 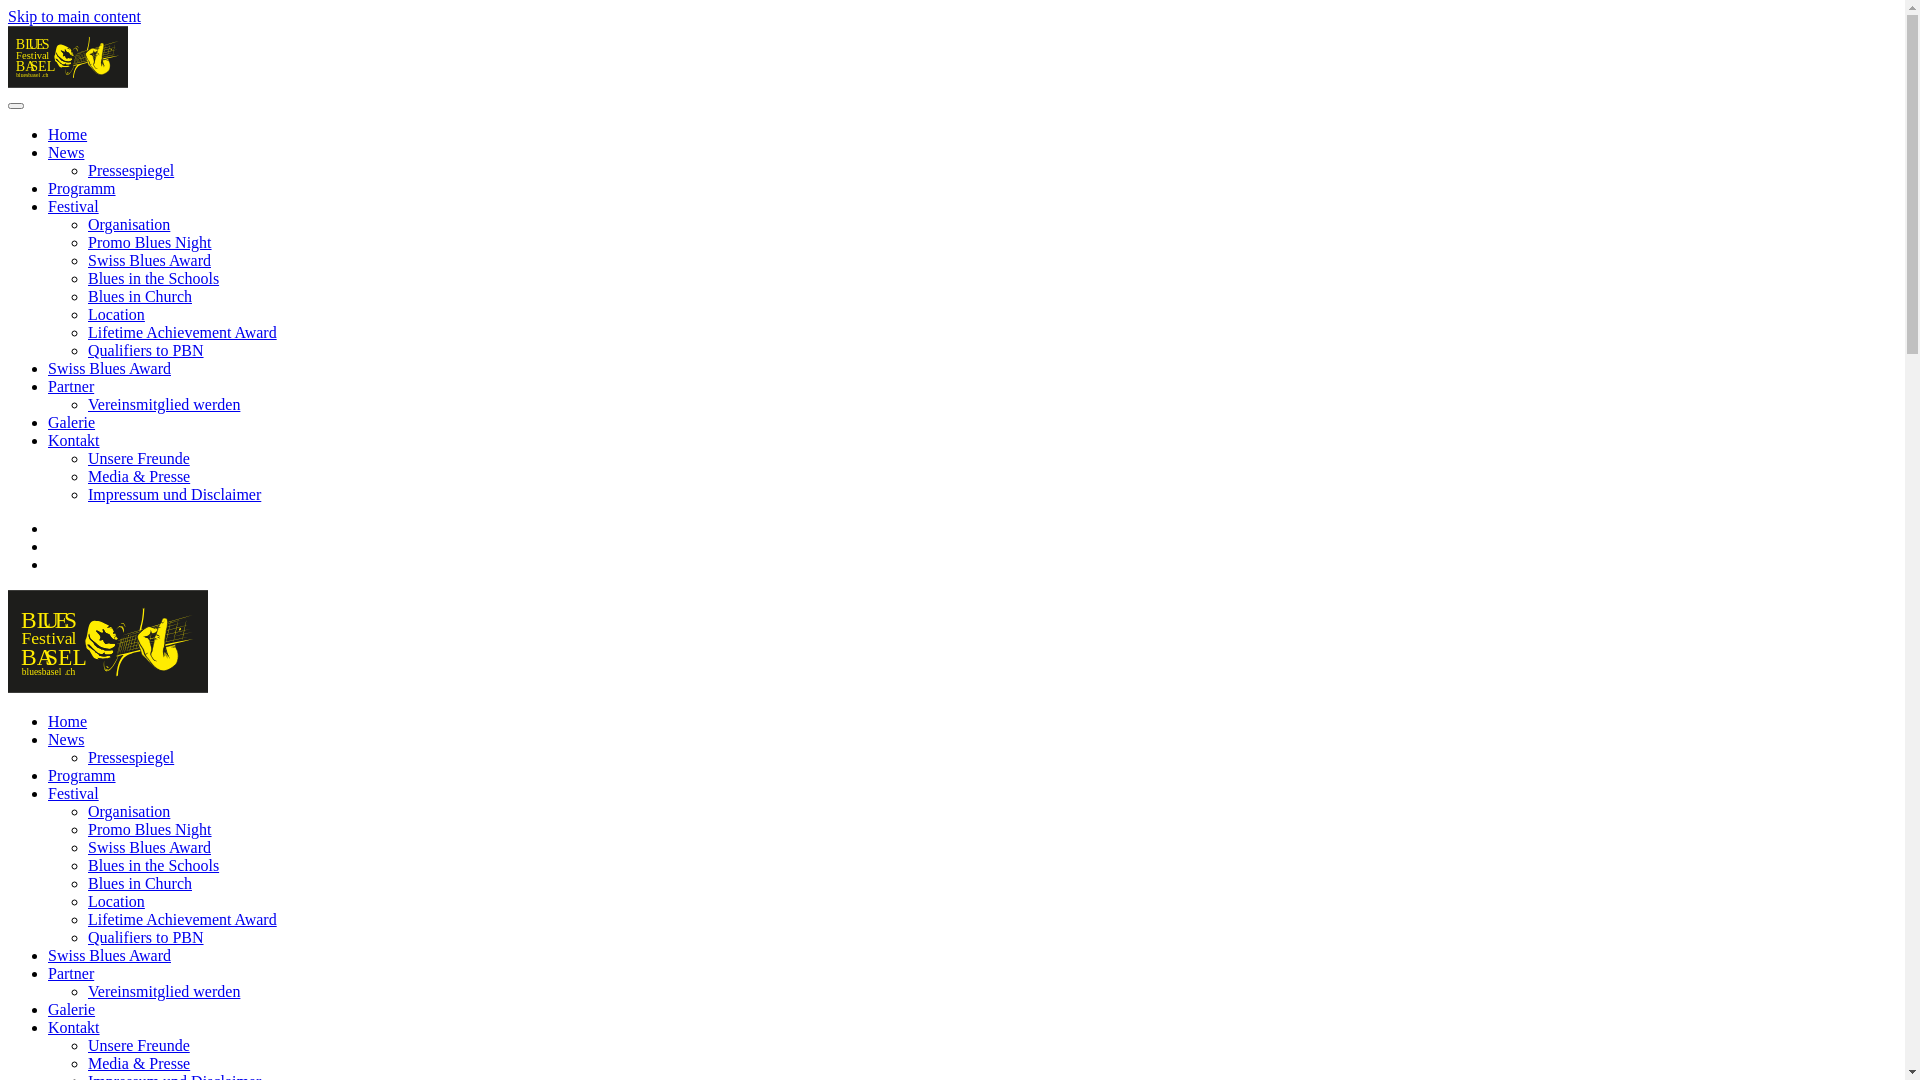 I want to click on Blues in the Schools, so click(x=154, y=278).